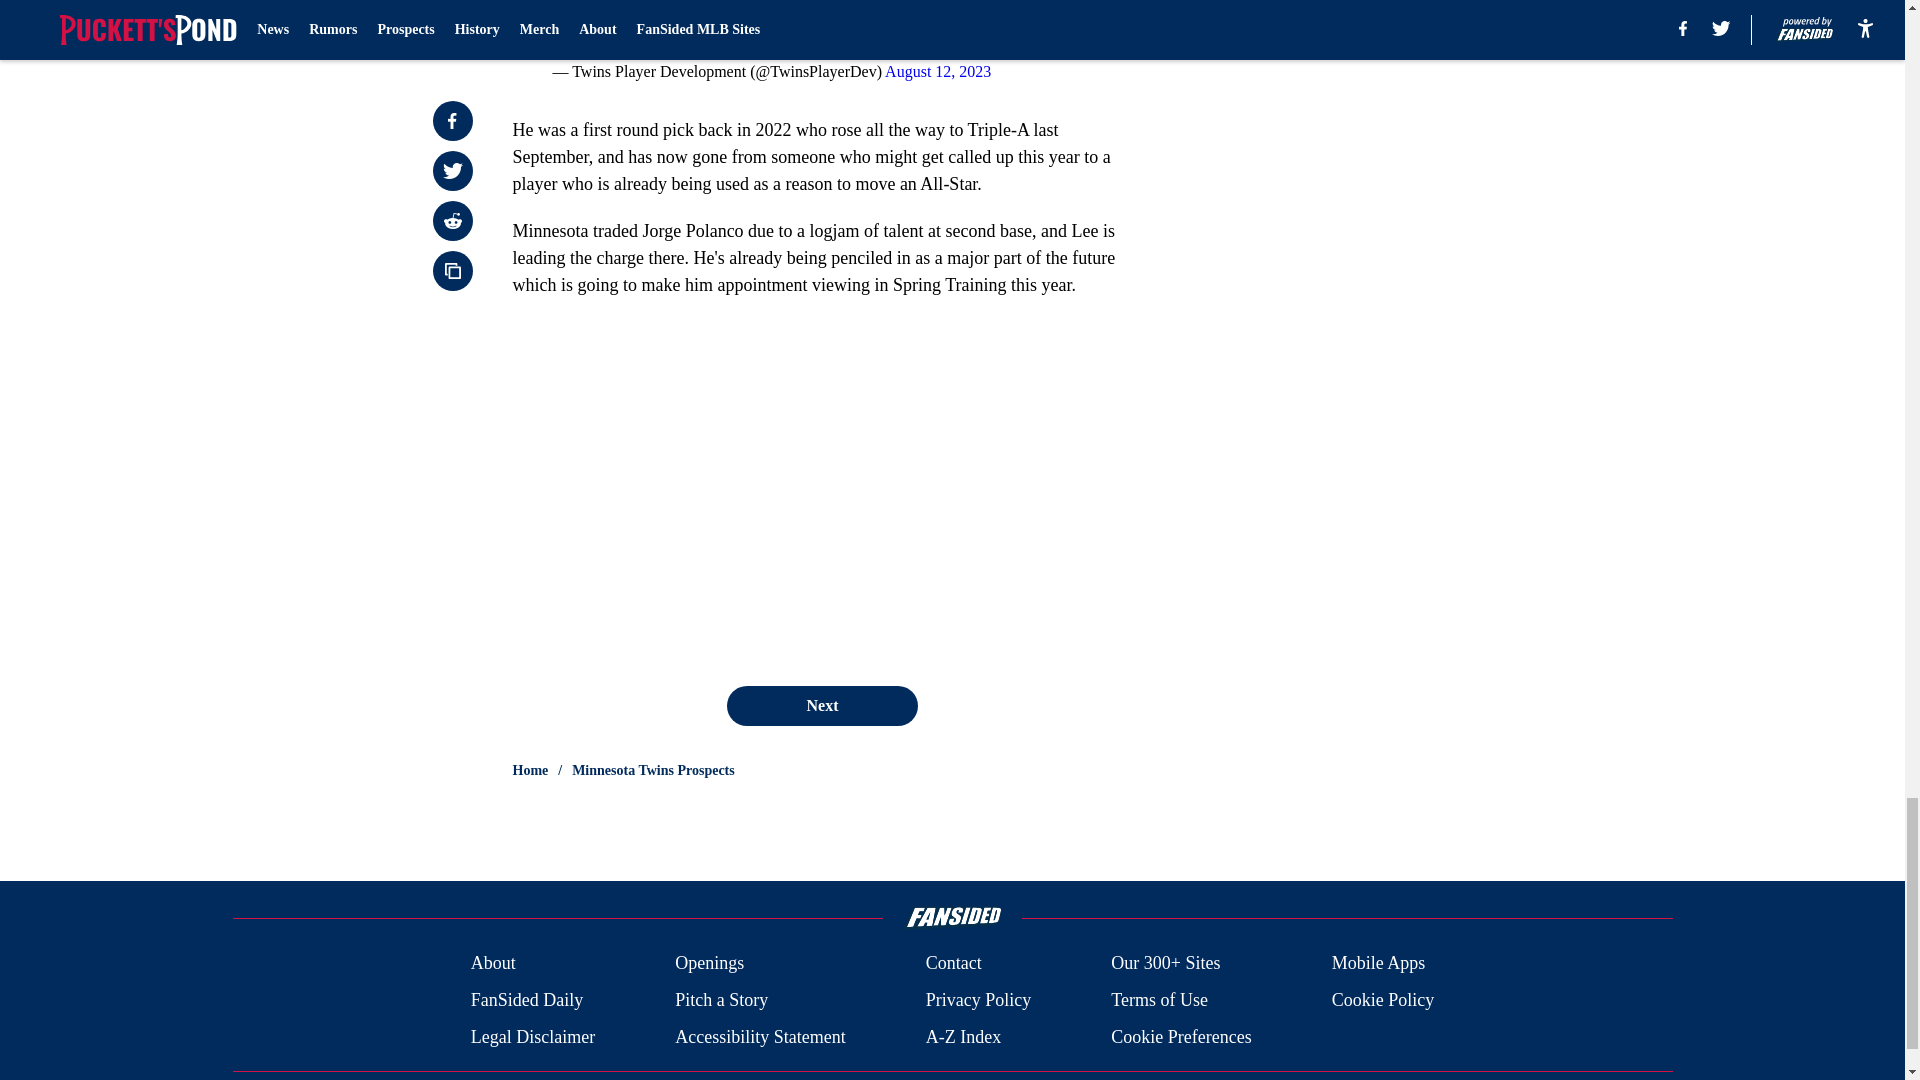 The image size is (1920, 1080). I want to click on August 12, 2023, so click(938, 70).